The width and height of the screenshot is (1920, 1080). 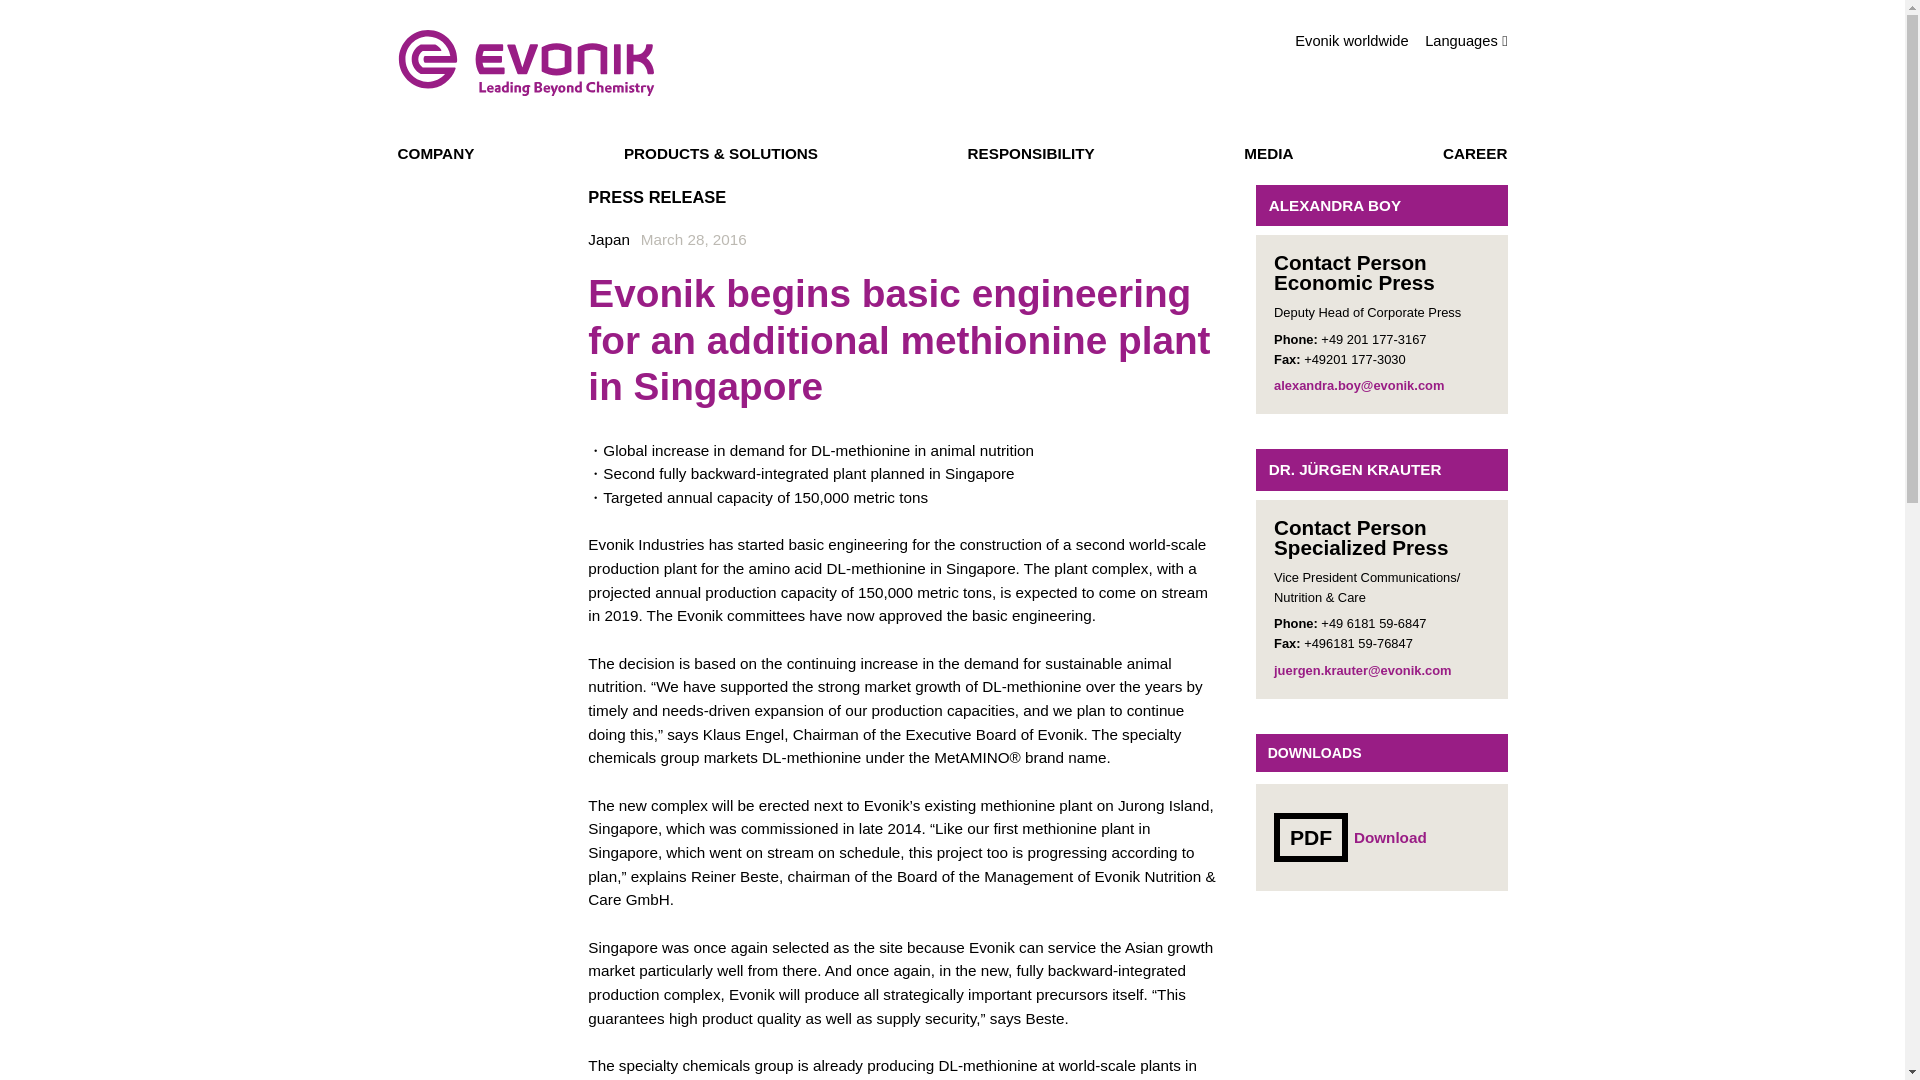 I want to click on CAREER, so click(x=1475, y=156).